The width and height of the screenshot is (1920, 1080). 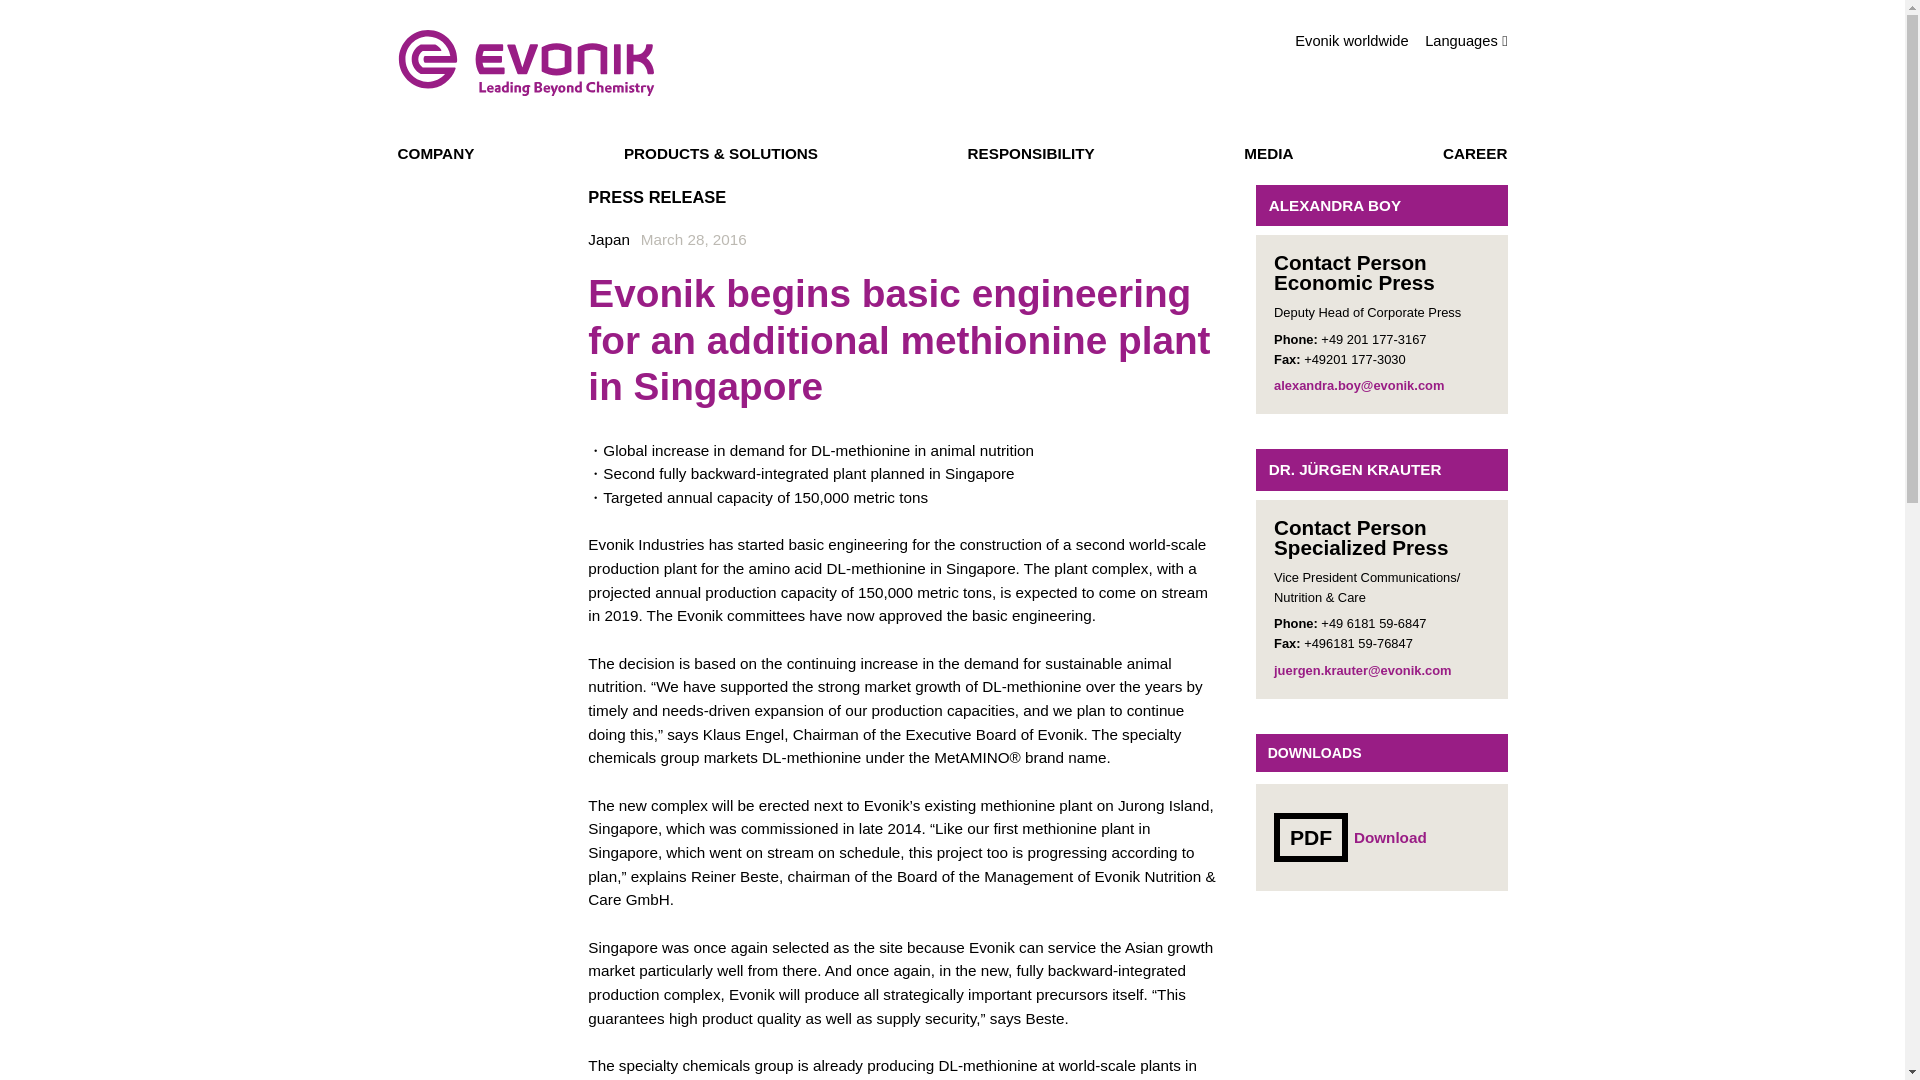 I want to click on CAREER, so click(x=1475, y=156).